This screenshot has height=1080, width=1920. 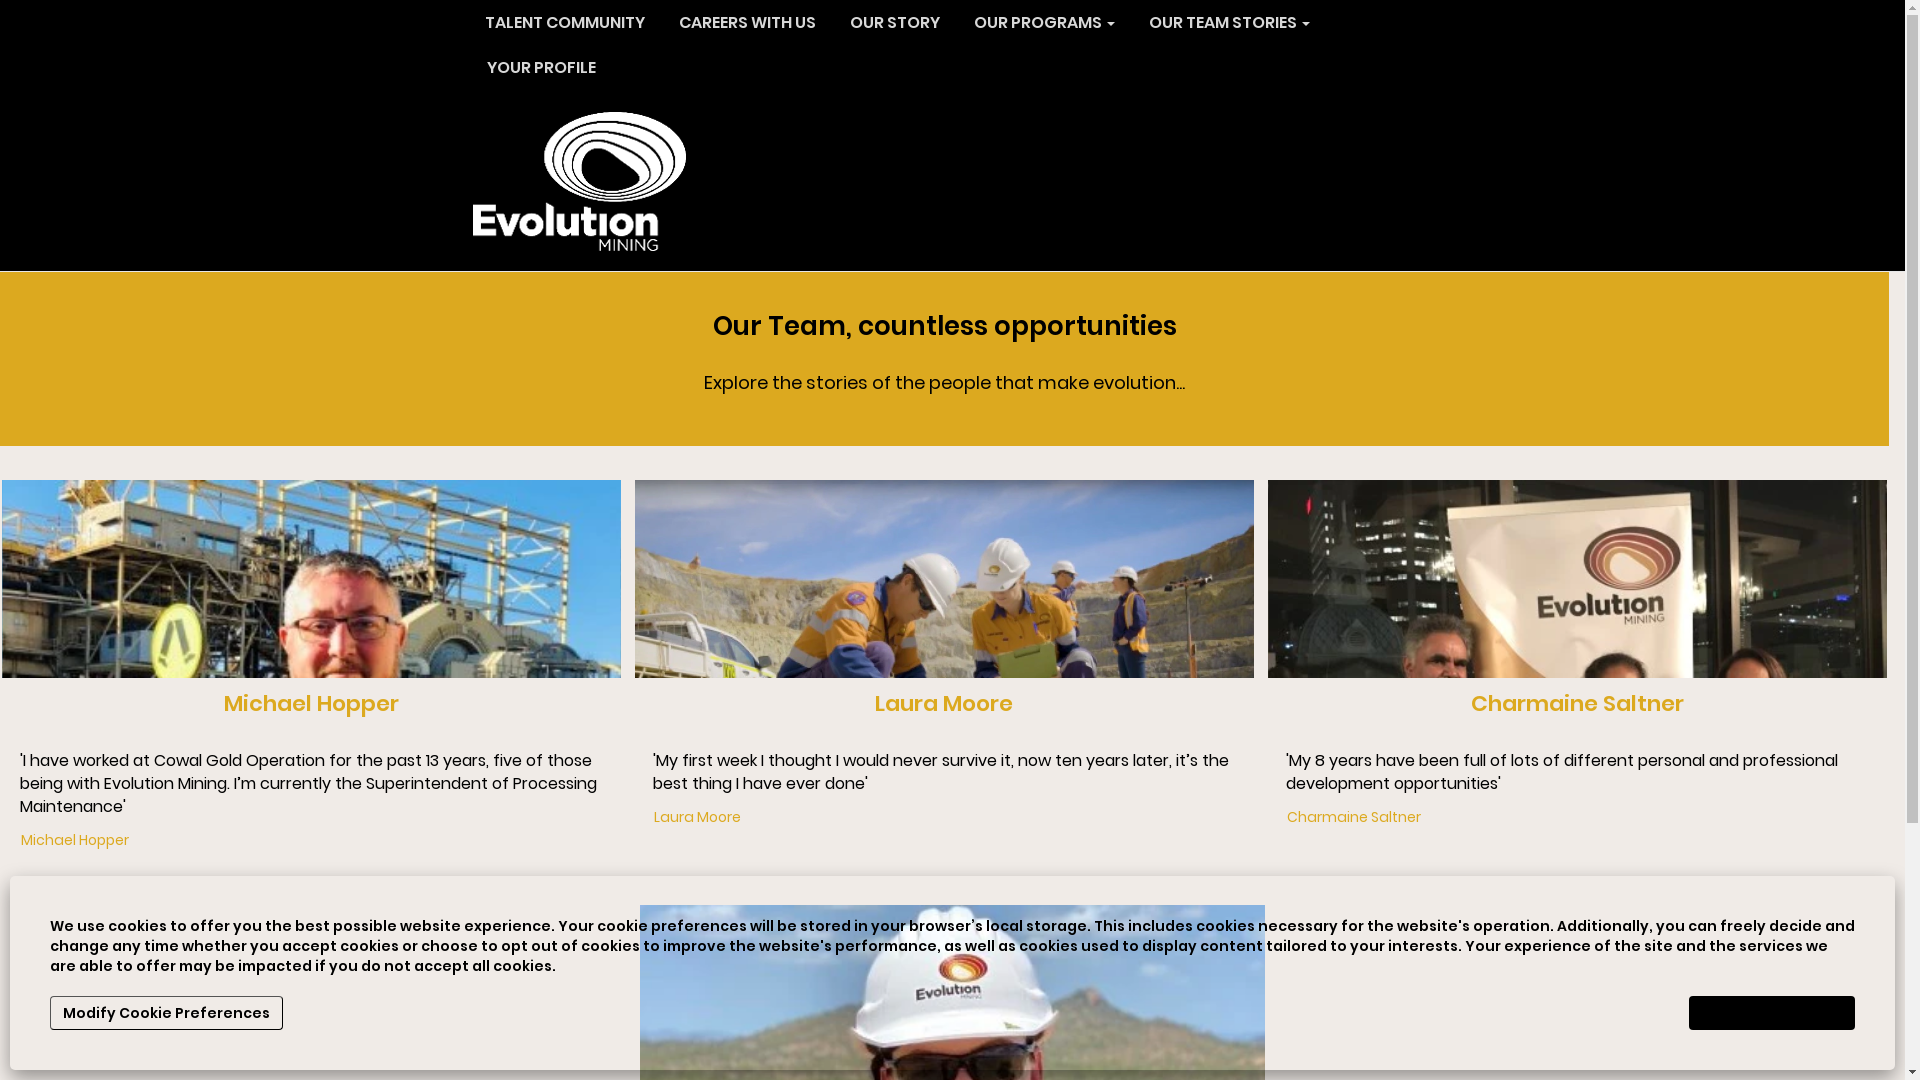 What do you see at coordinates (895, 24) in the screenshot?
I see `OUR STORY` at bounding box center [895, 24].